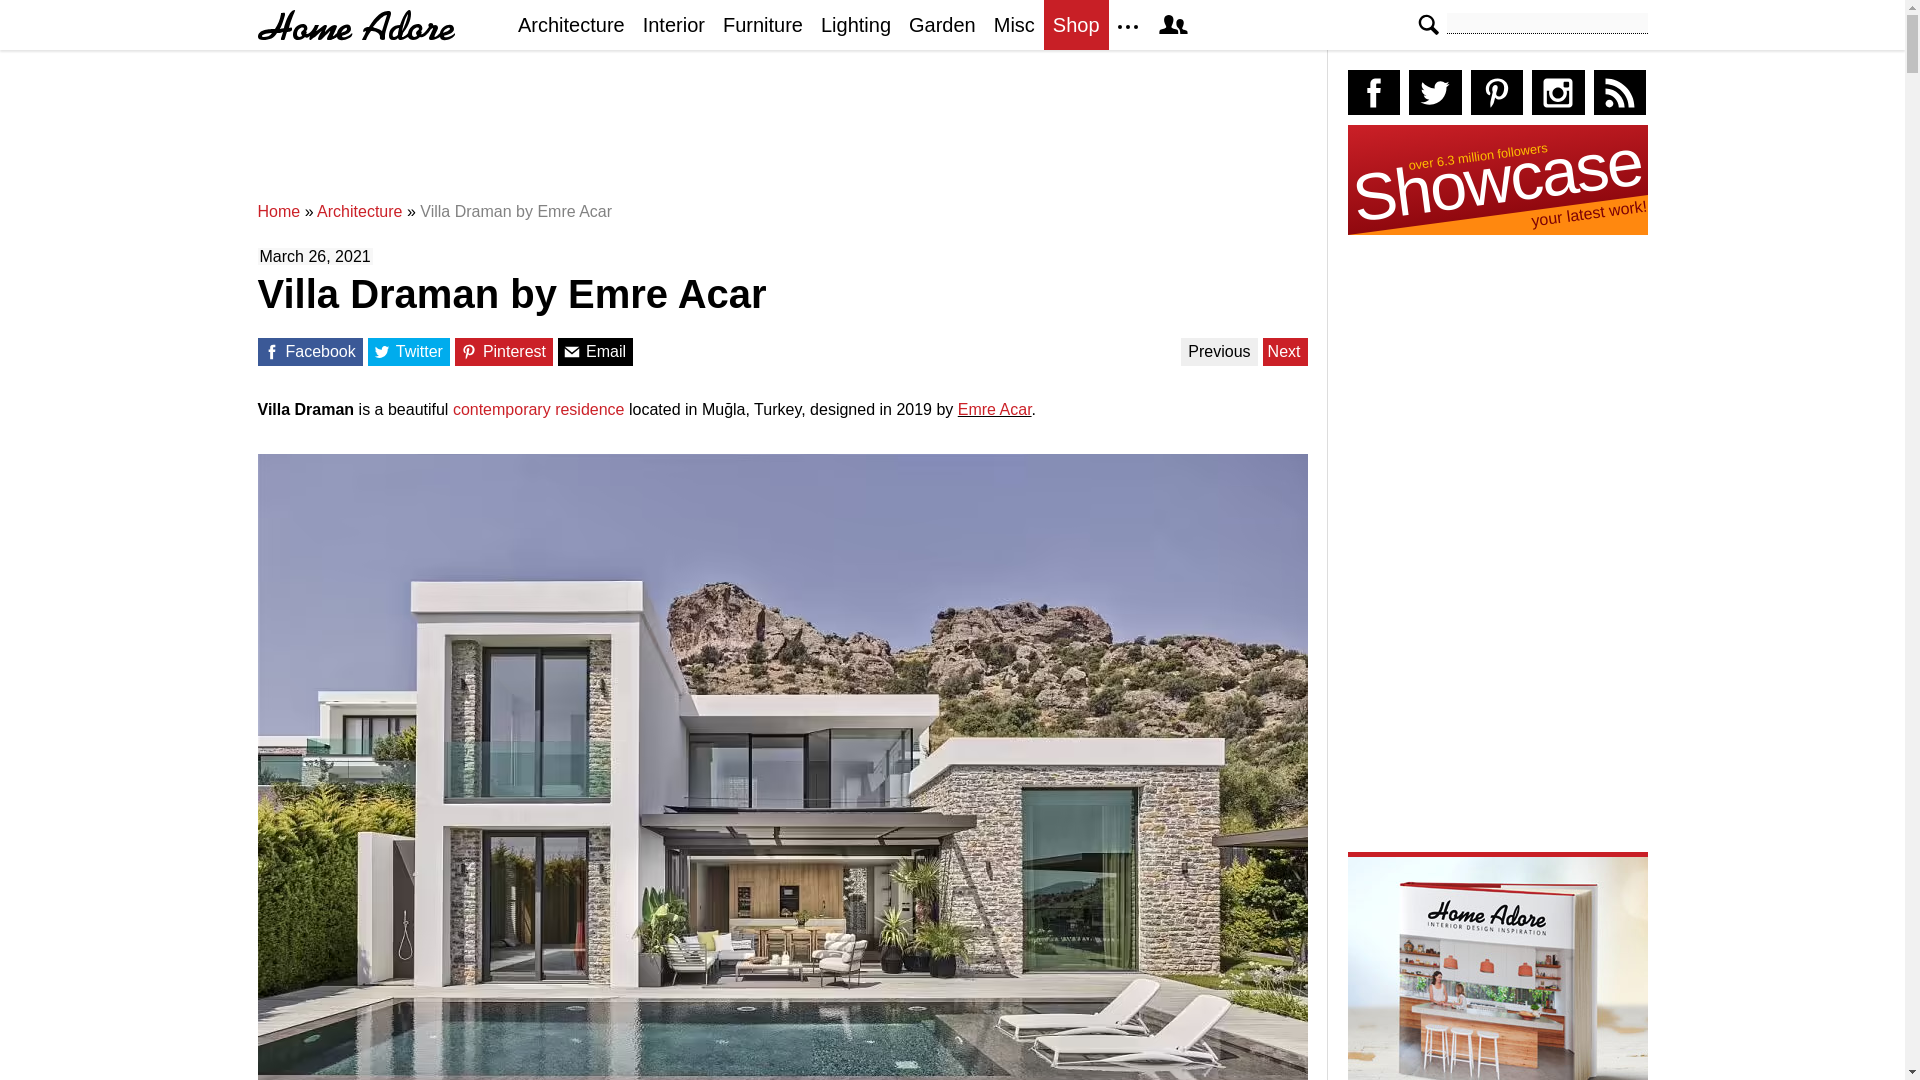 This screenshot has width=1920, height=1080. What do you see at coordinates (382, 352) in the screenshot?
I see `Share on Twitter` at bounding box center [382, 352].